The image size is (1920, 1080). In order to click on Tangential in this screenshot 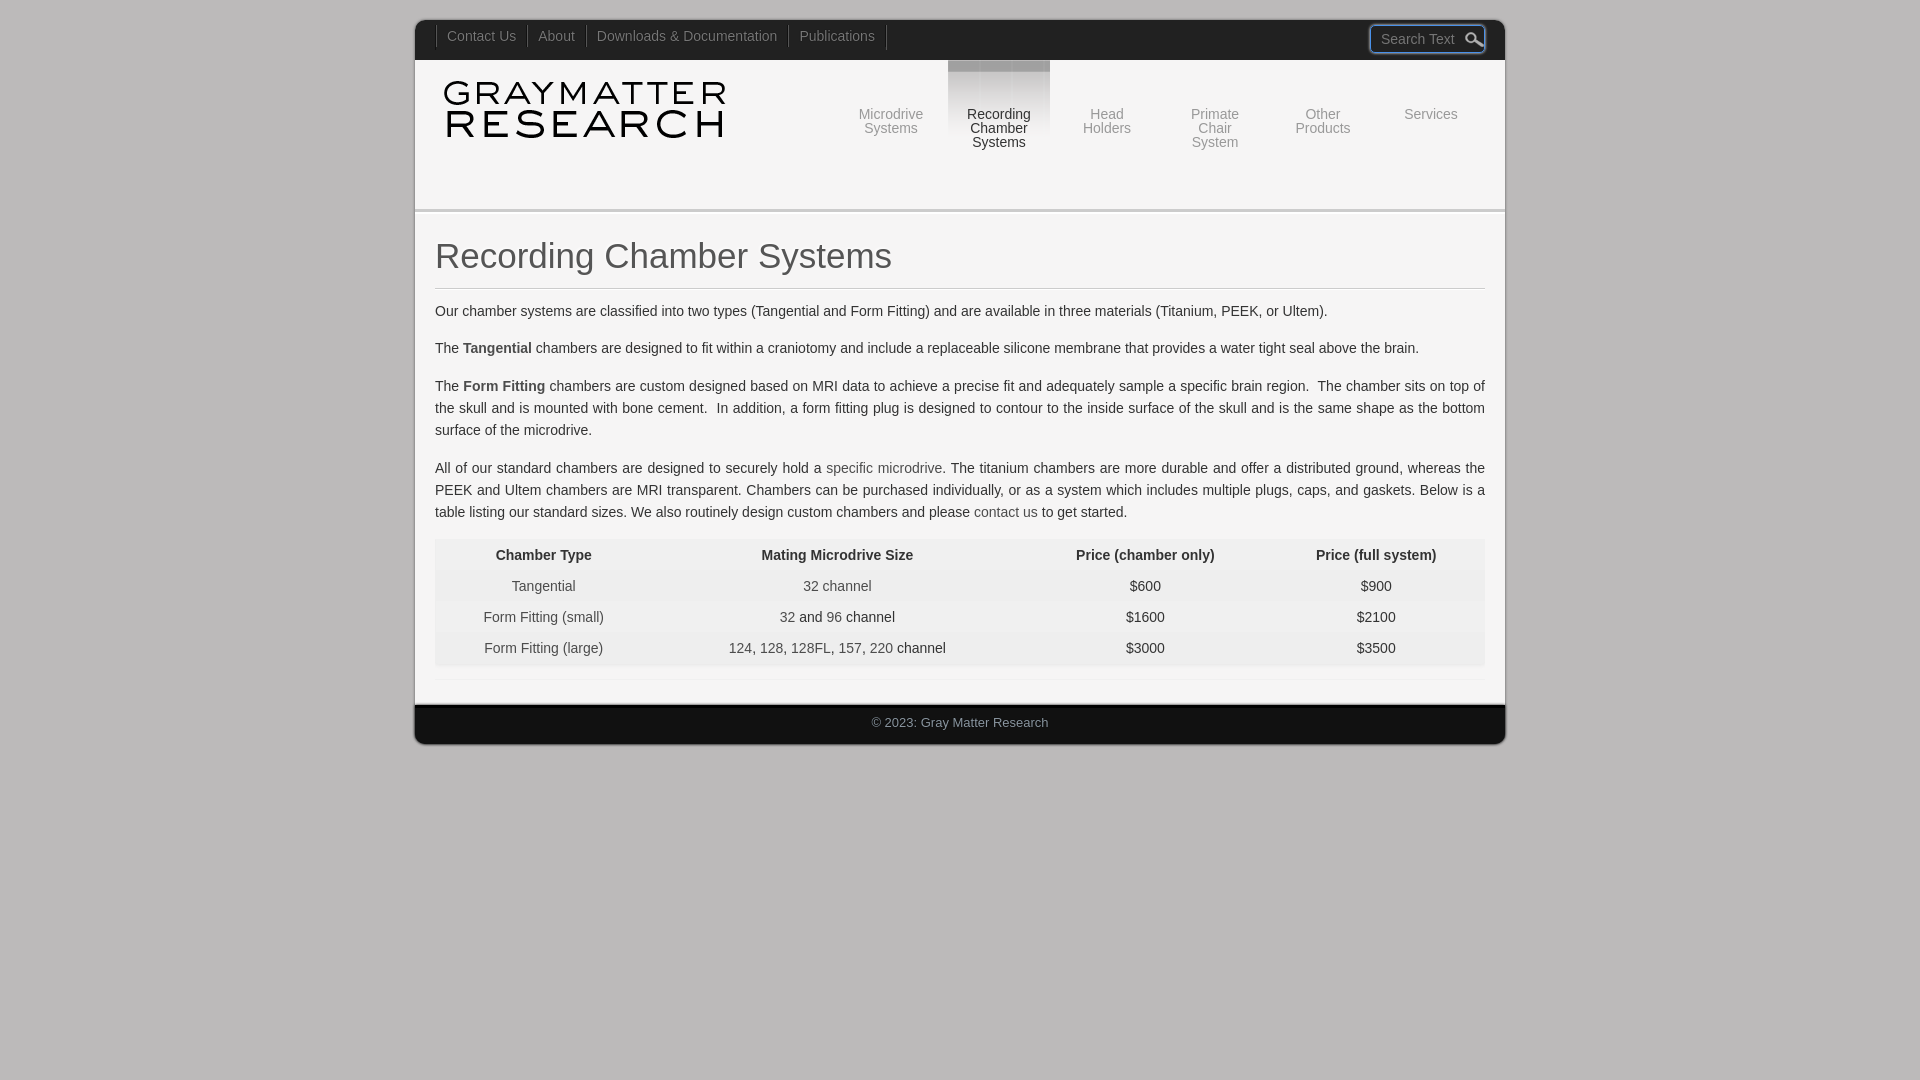, I will do `click(496, 348)`.